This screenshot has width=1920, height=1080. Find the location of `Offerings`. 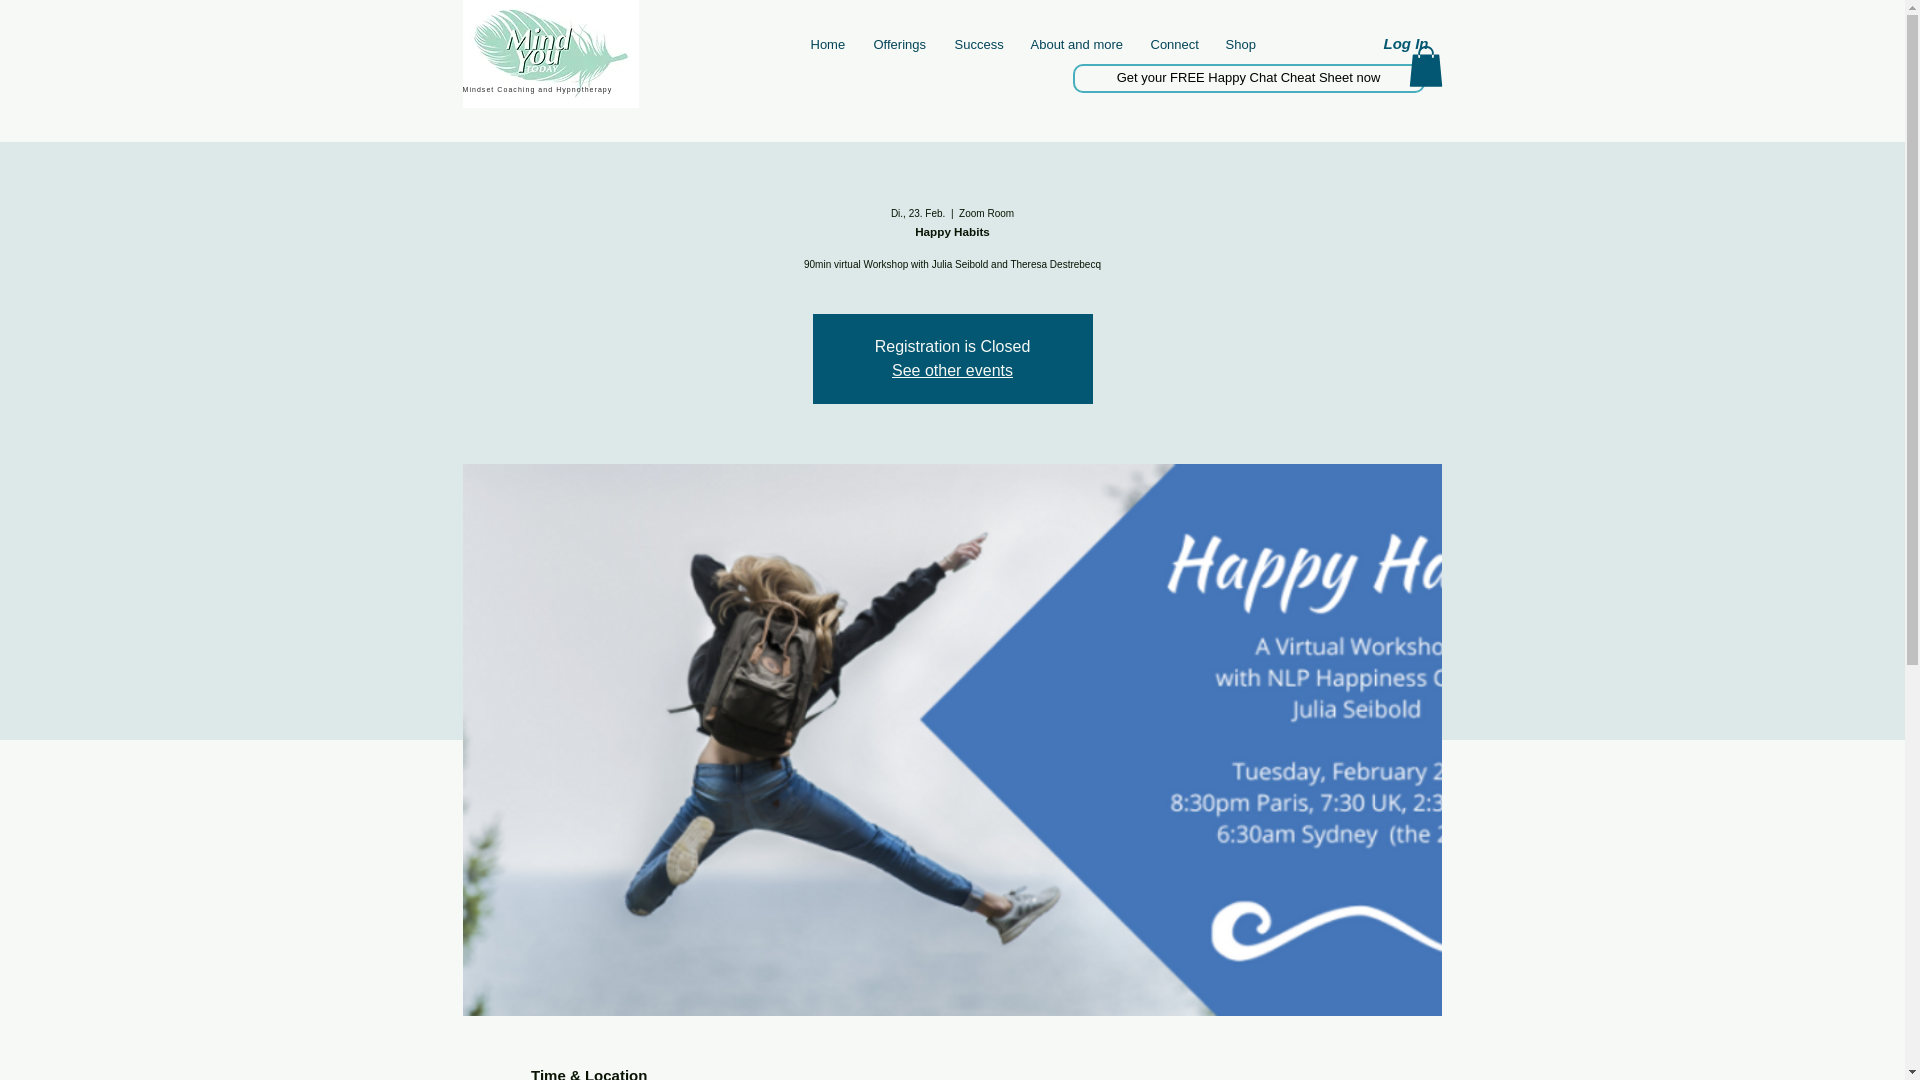

Offerings is located at coordinates (898, 44).